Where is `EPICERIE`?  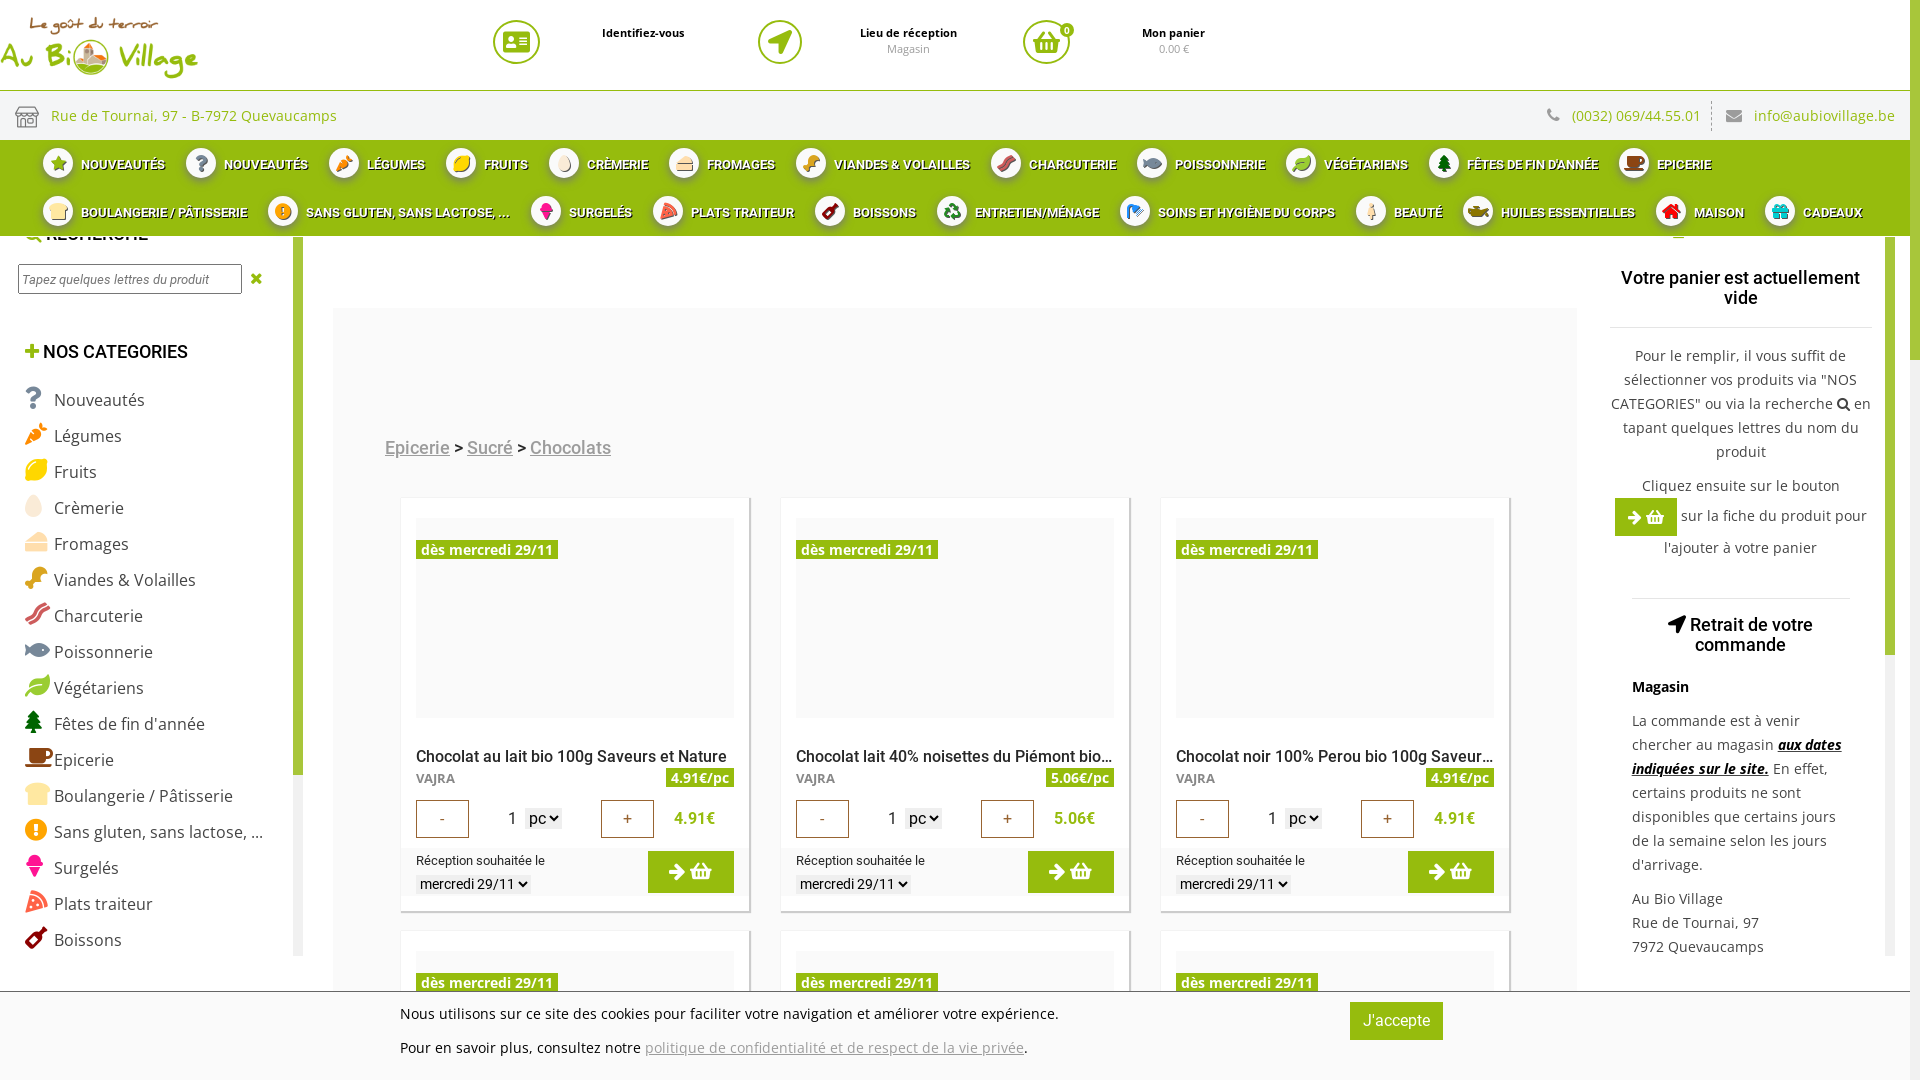
EPICERIE is located at coordinates (1662, 159).